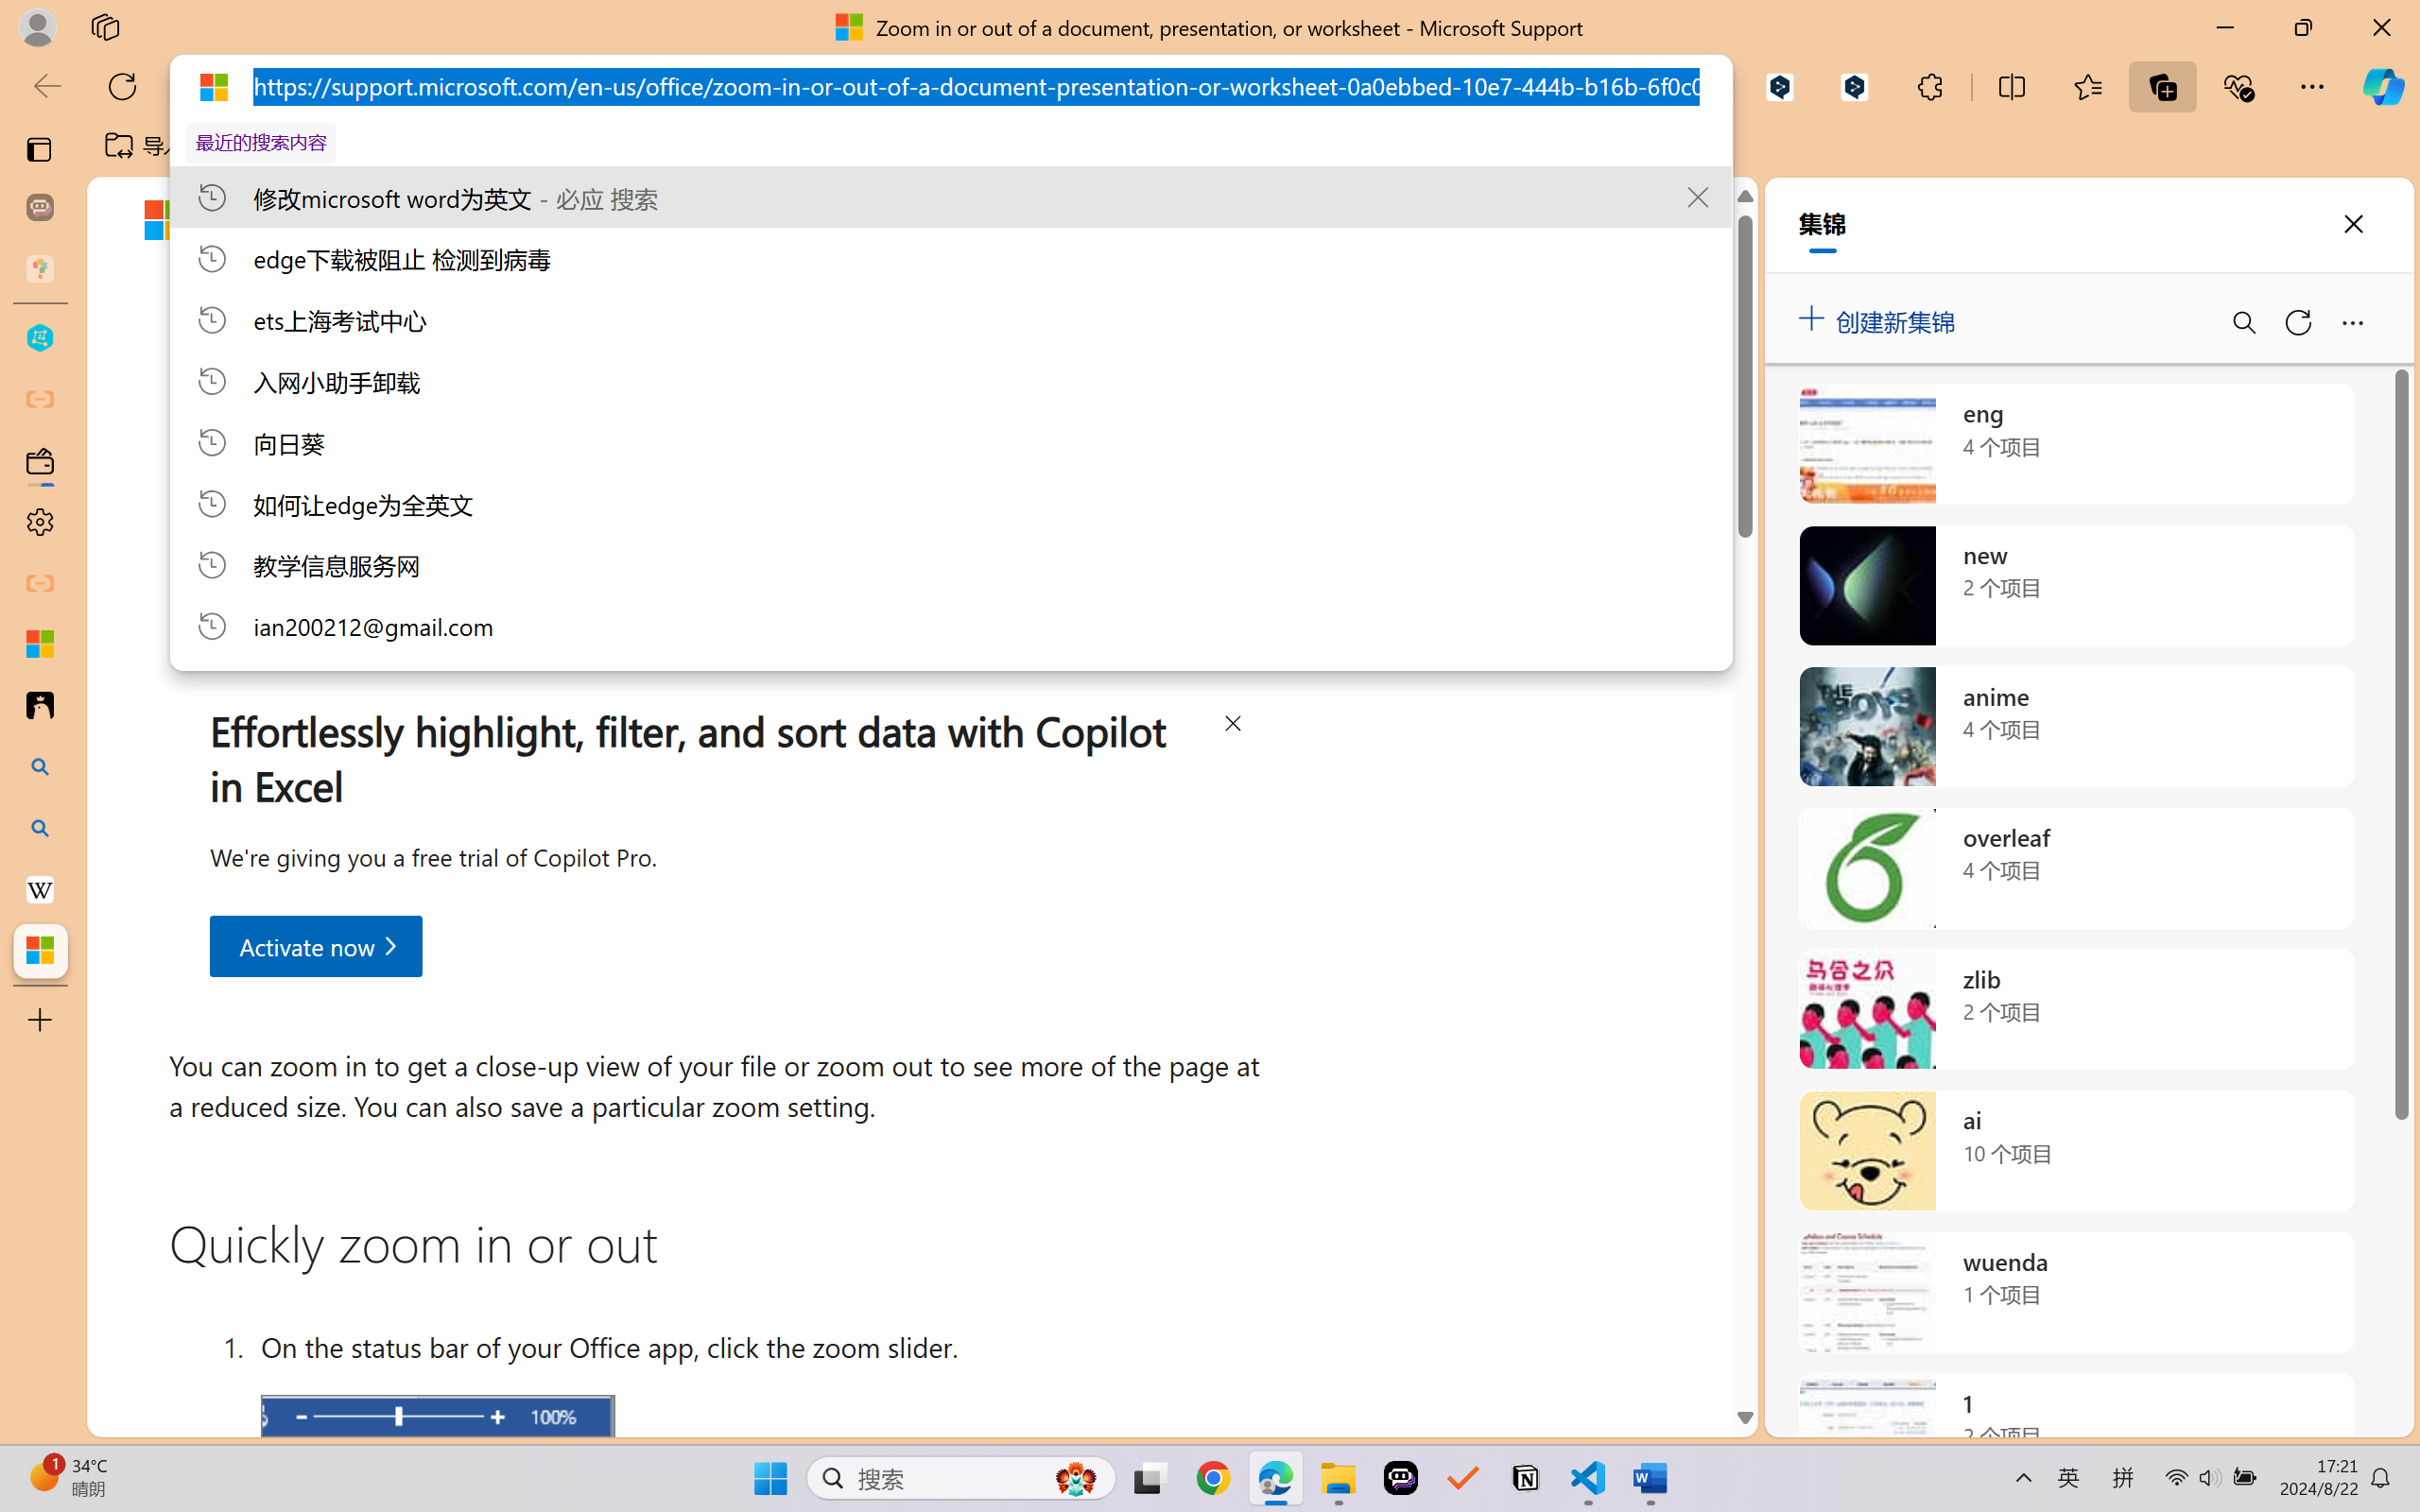 The height and width of the screenshot is (1512, 2420). Describe the element at coordinates (40, 888) in the screenshot. I see `Earth - Wikipedia` at that location.